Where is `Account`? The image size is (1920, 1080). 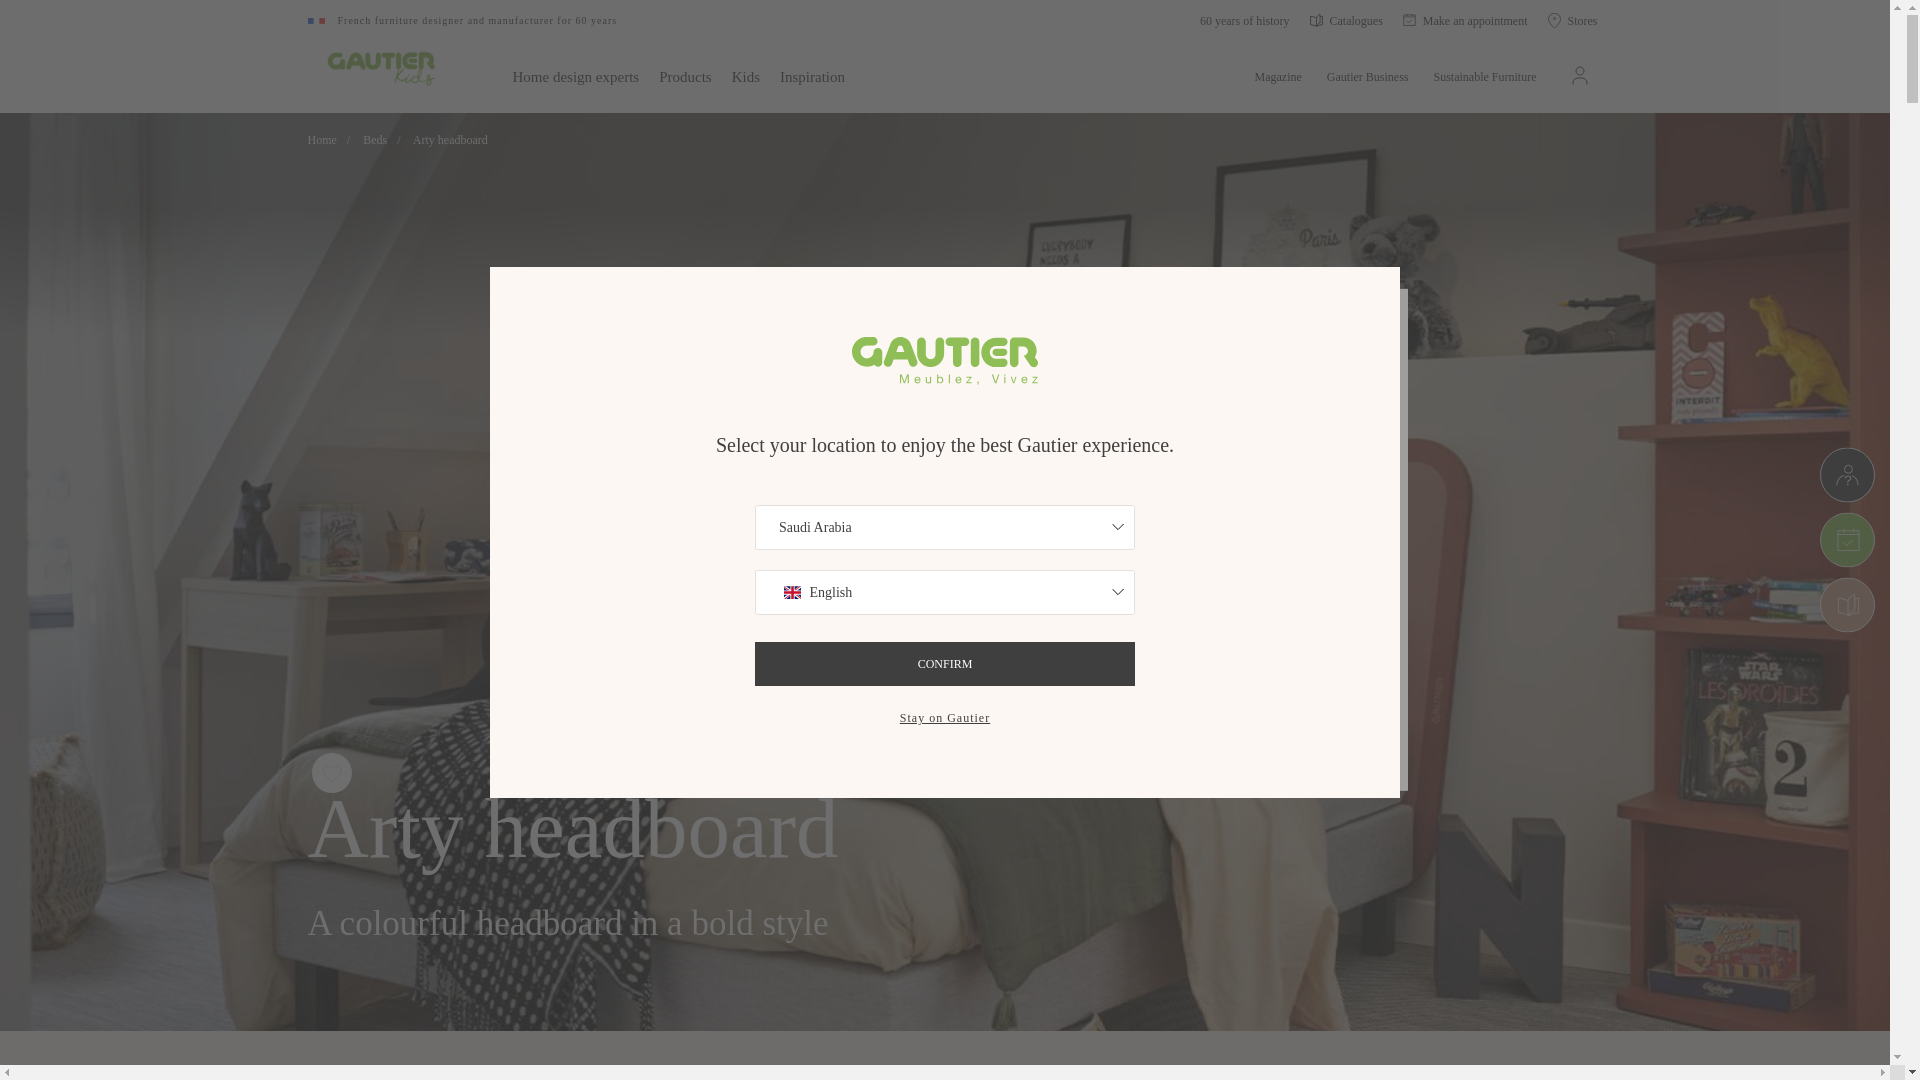 Account is located at coordinates (1580, 74).